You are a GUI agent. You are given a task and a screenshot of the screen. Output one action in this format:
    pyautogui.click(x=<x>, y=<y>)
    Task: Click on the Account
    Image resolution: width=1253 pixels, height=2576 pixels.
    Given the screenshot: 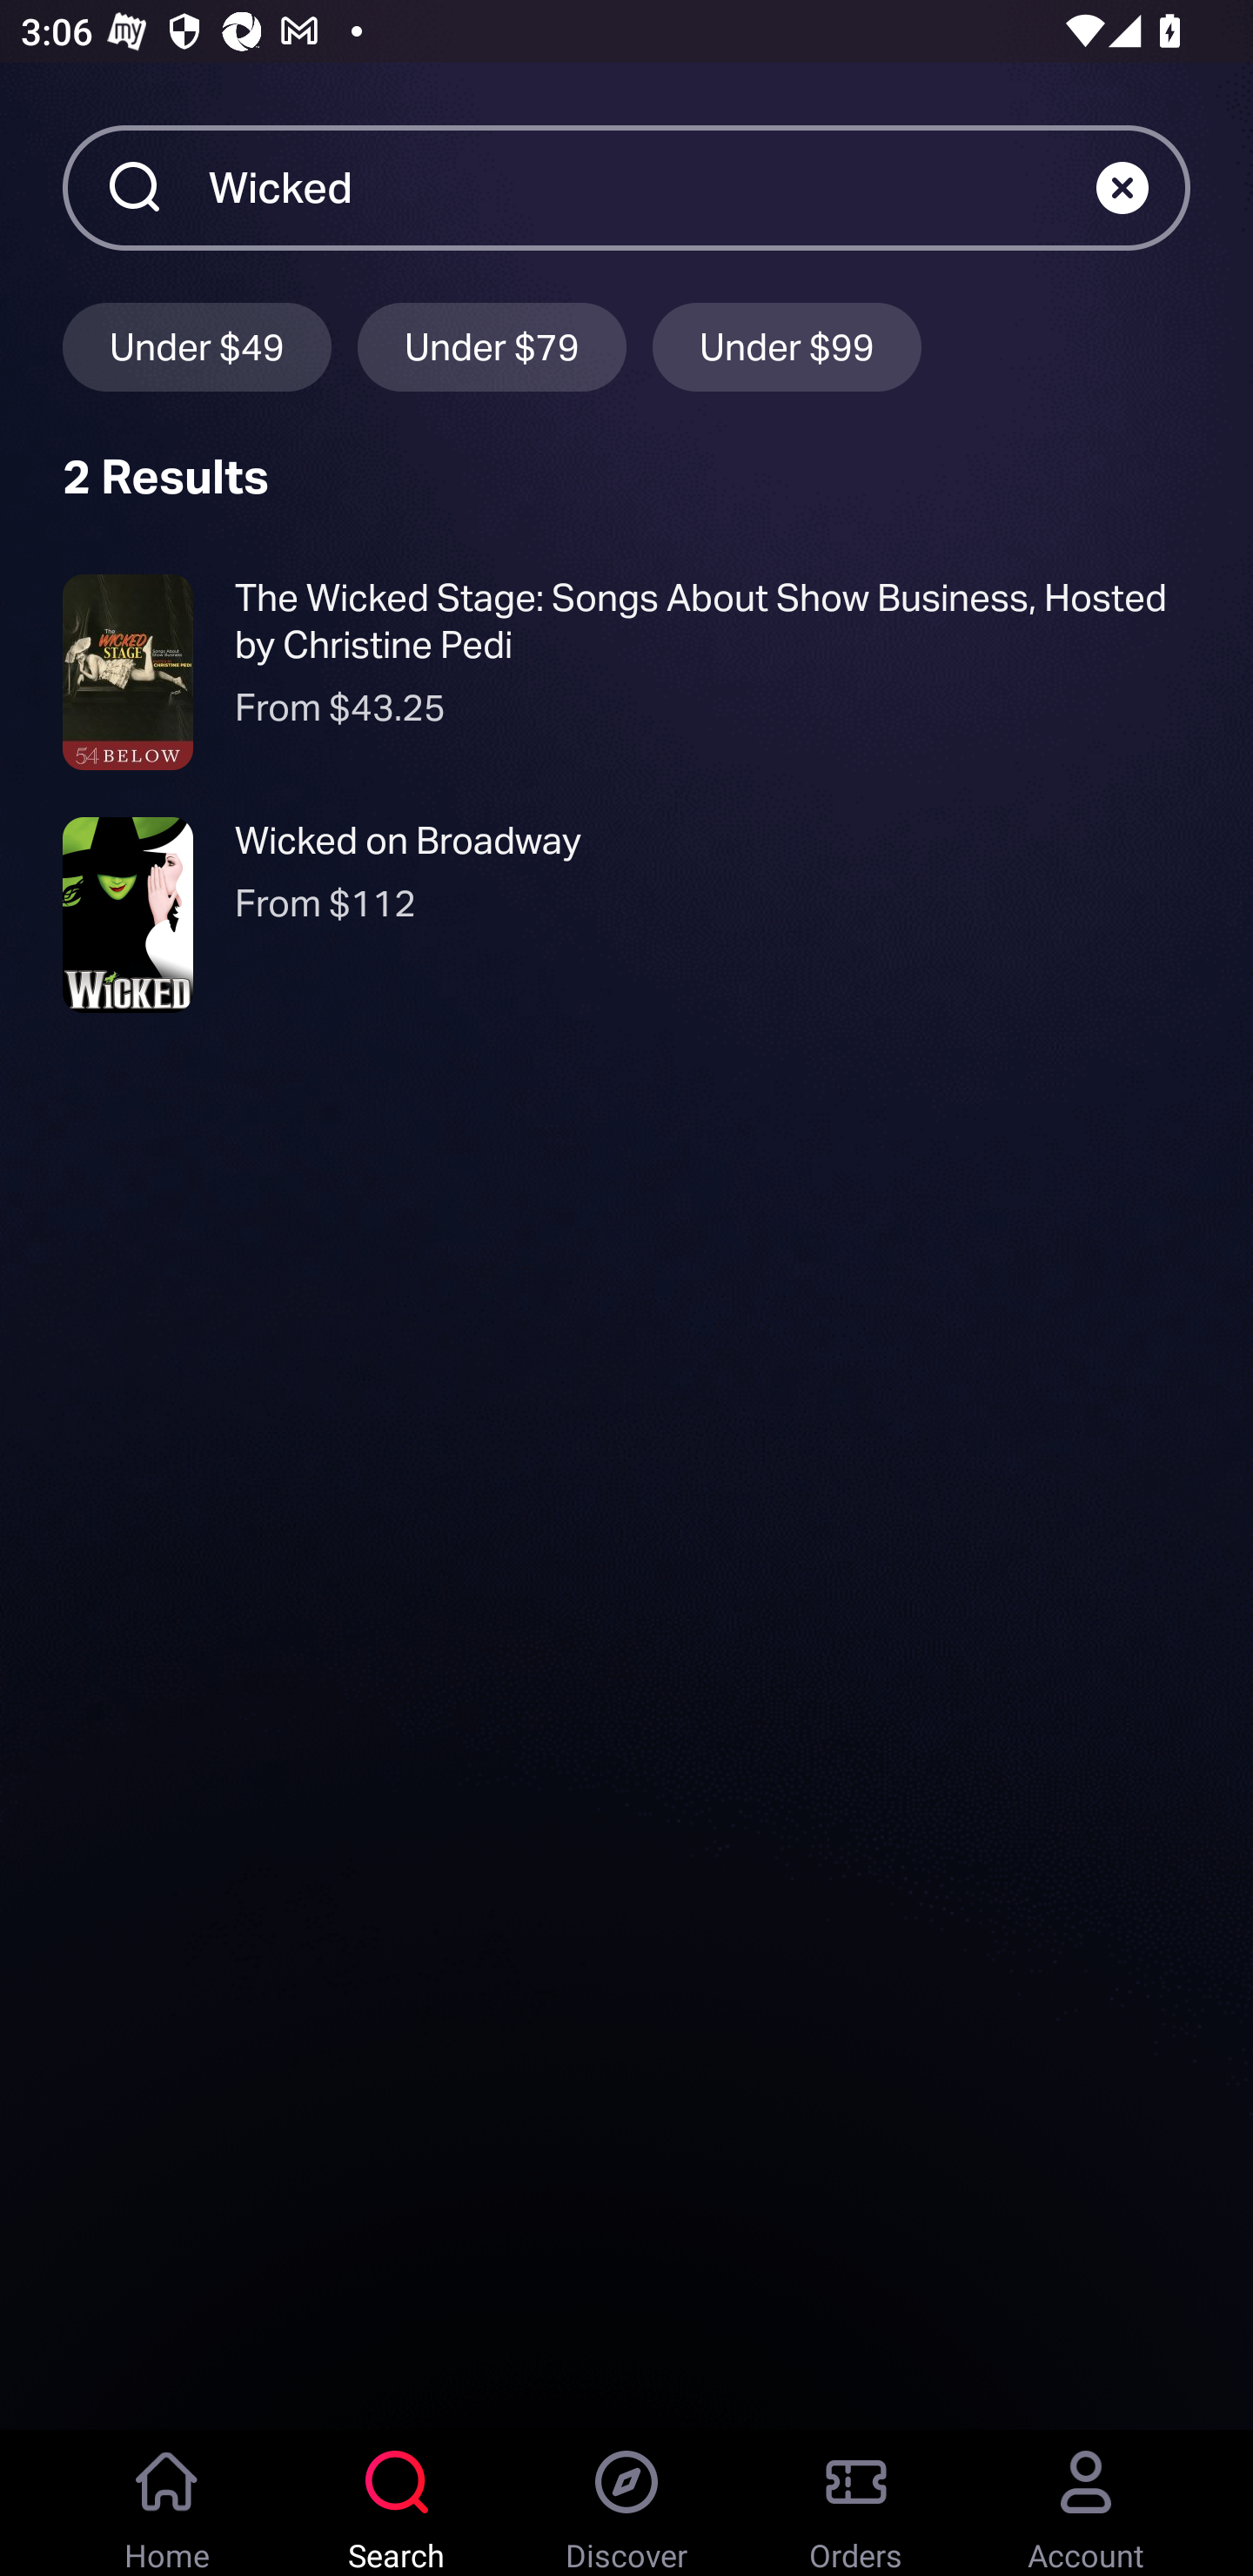 What is the action you would take?
    pyautogui.click(x=1086, y=2503)
    